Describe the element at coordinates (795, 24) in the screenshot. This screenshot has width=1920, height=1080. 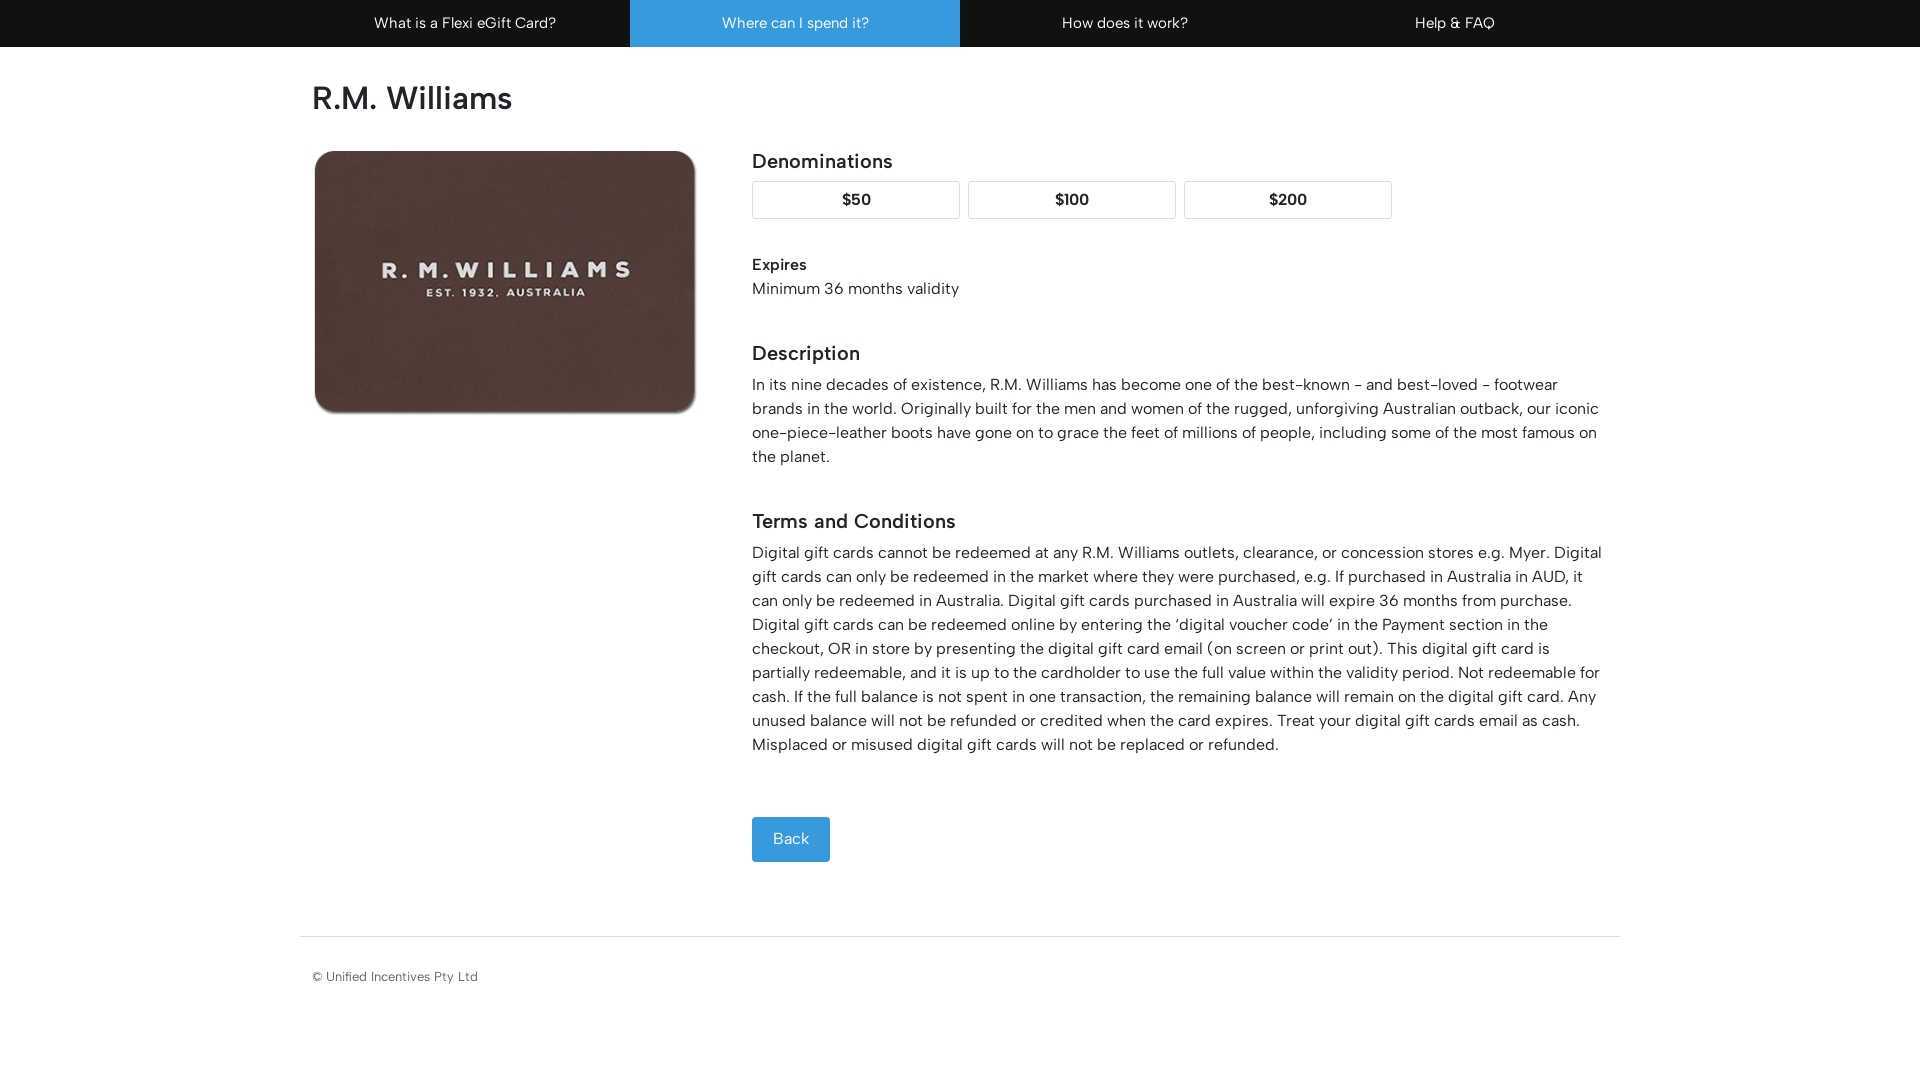
I see `Where can I spend it?` at that location.